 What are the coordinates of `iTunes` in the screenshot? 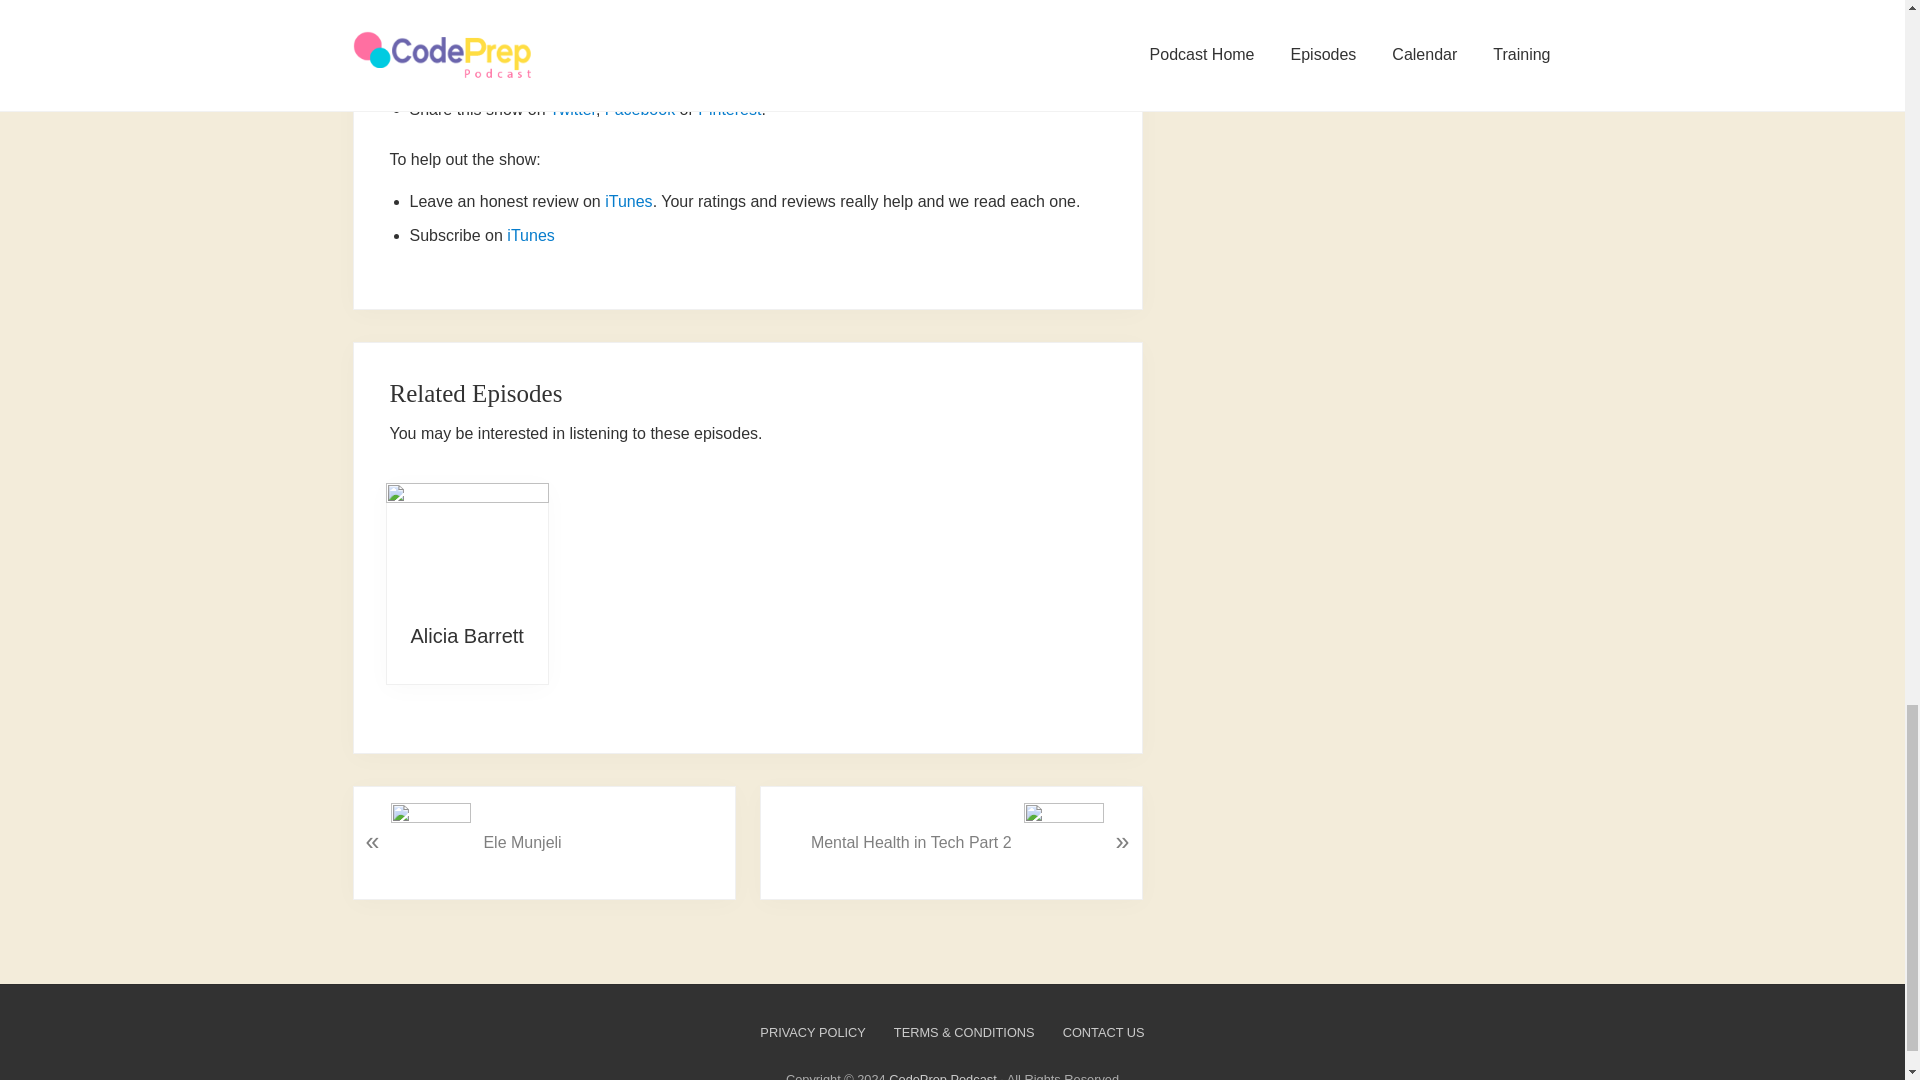 It's located at (628, 201).